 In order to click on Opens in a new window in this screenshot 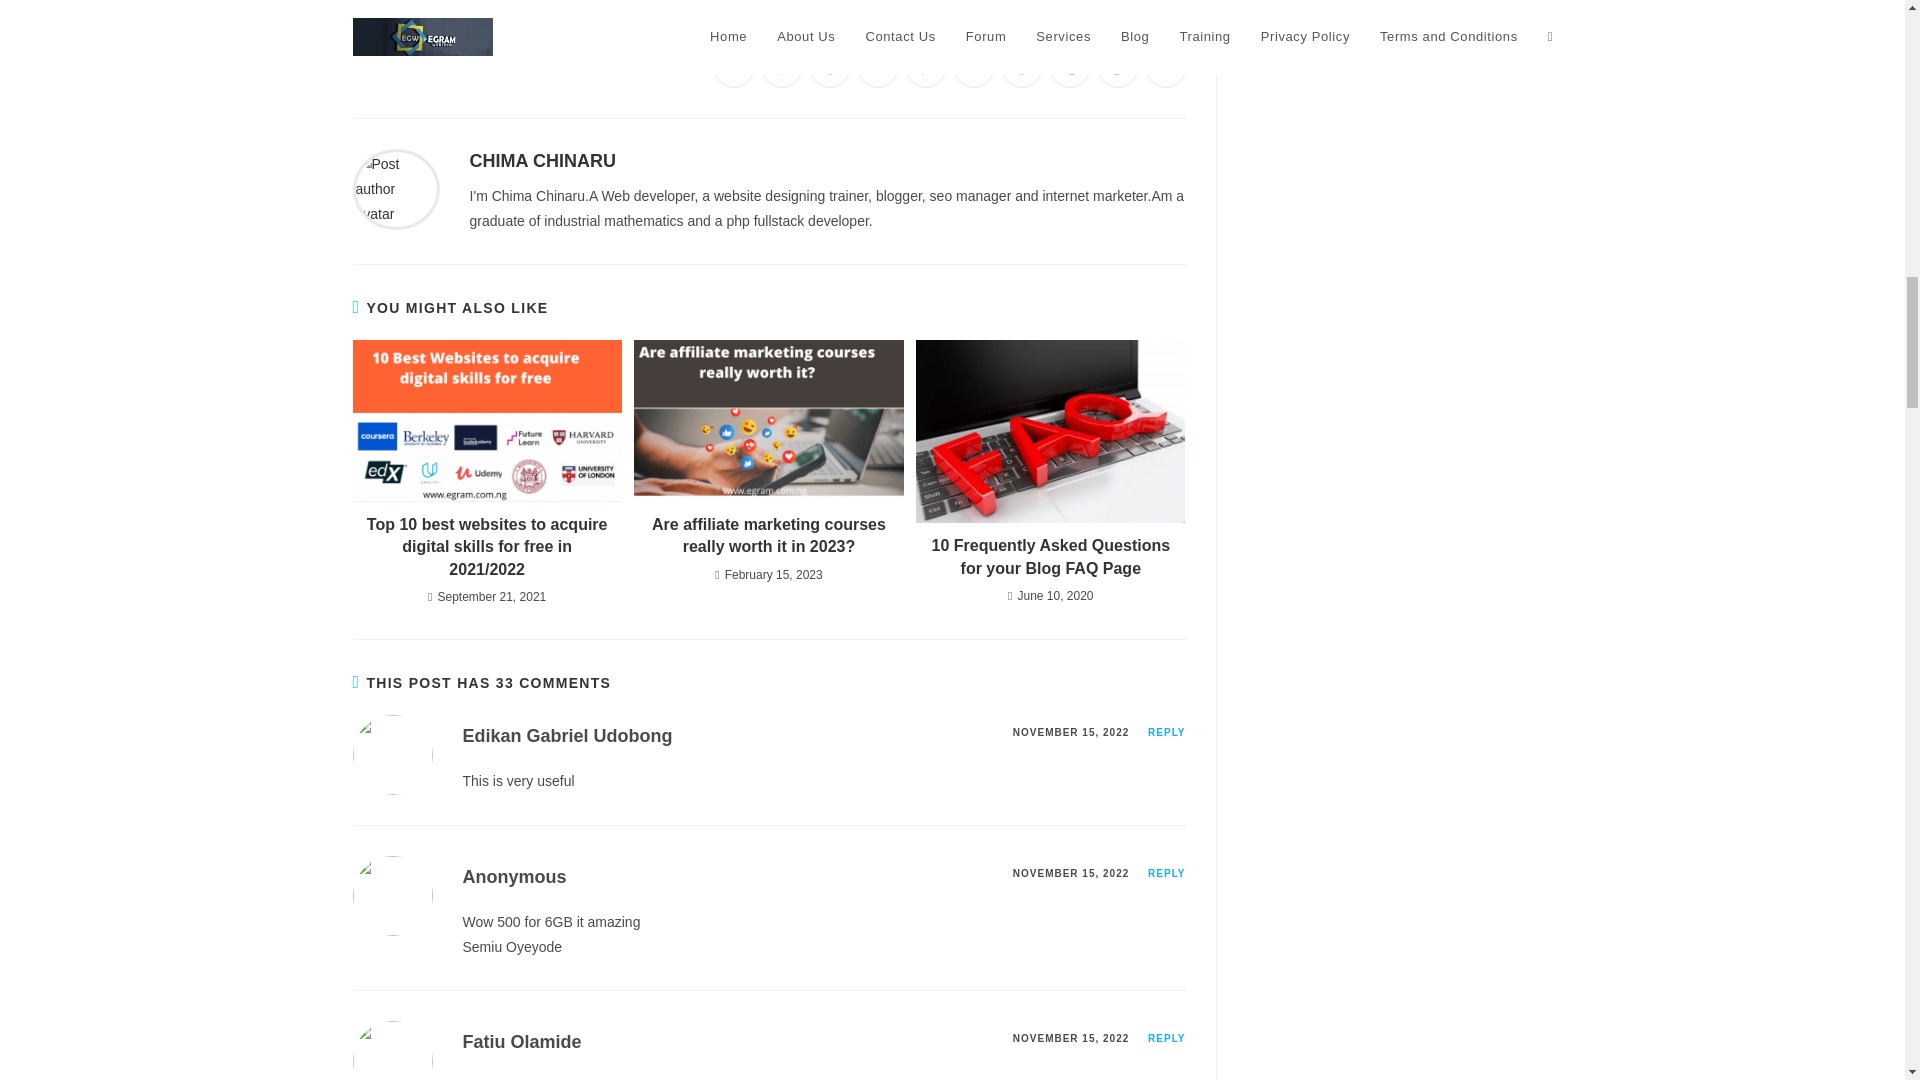, I will do `click(878, 67)`.